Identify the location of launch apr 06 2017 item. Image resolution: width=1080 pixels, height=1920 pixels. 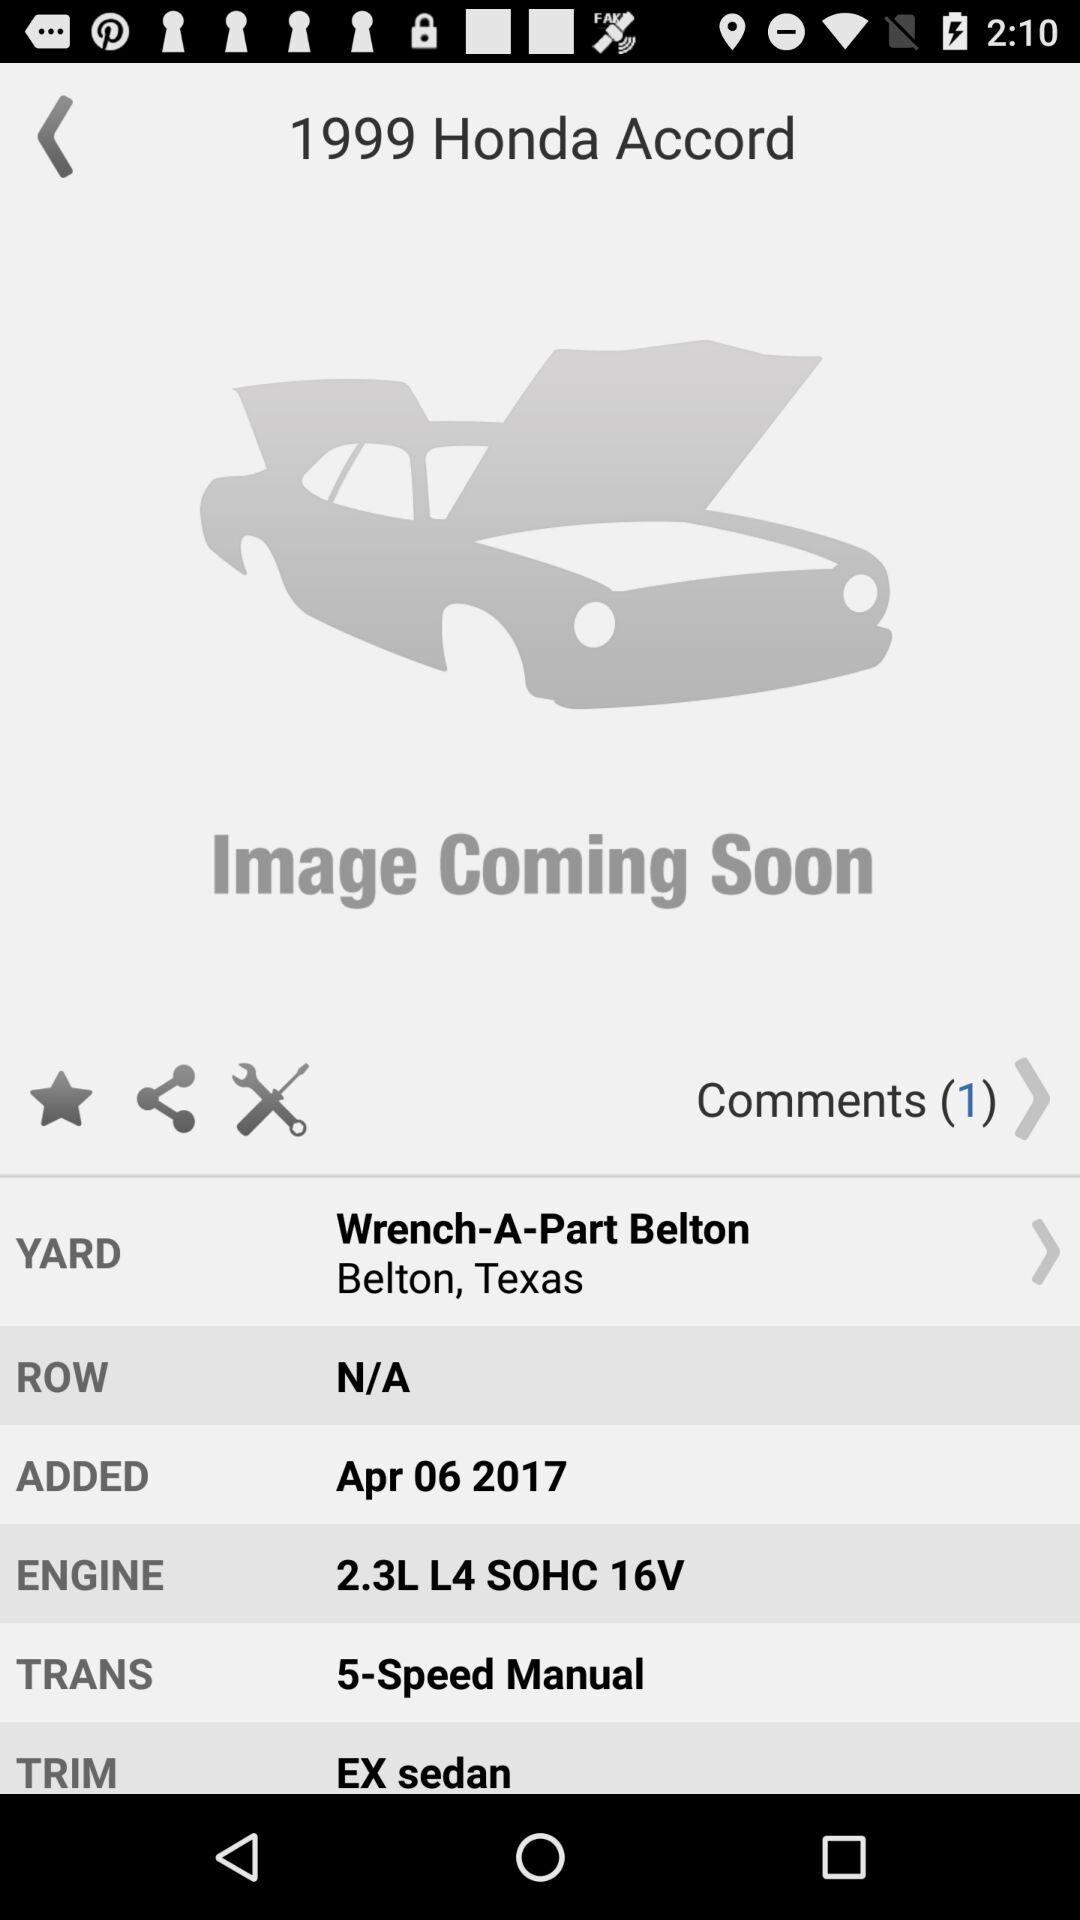
(689, 1474).